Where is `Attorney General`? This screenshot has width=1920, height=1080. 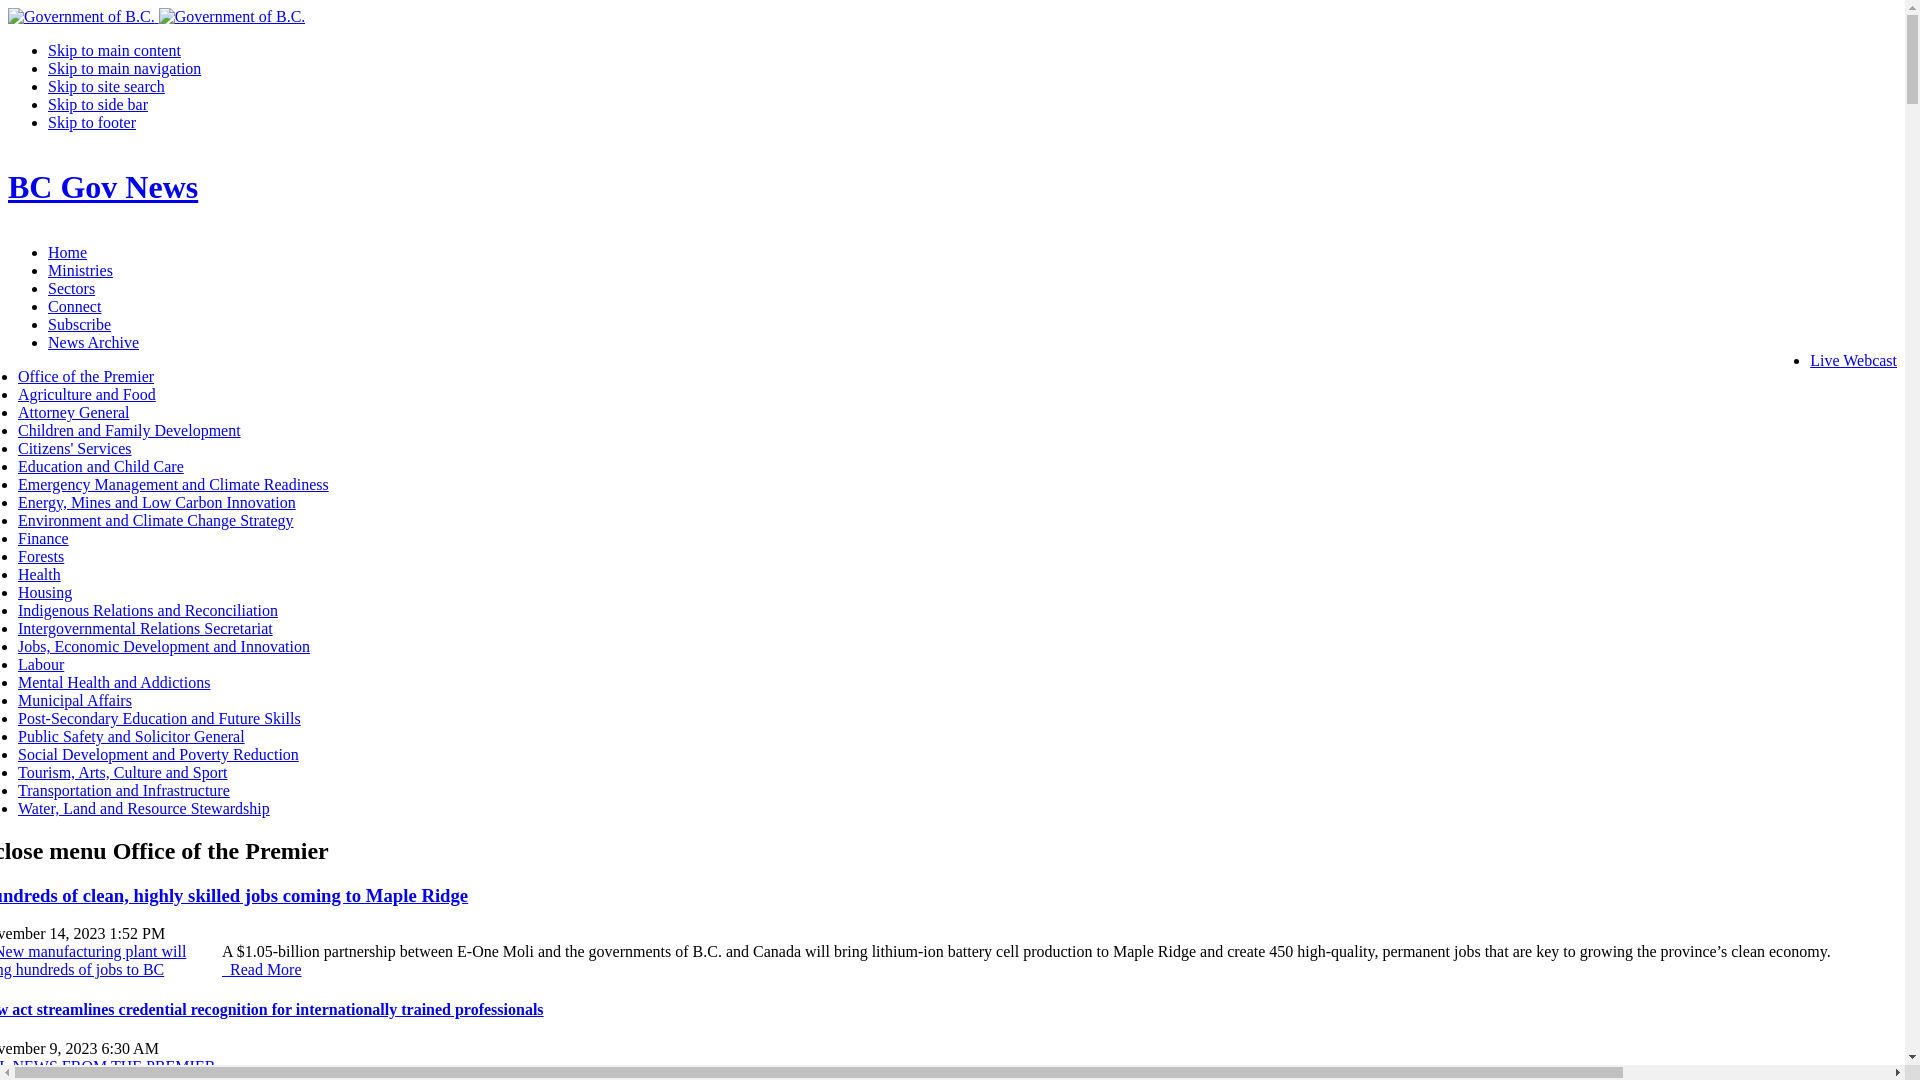
Attorney General is located at coordinates (74, 412).